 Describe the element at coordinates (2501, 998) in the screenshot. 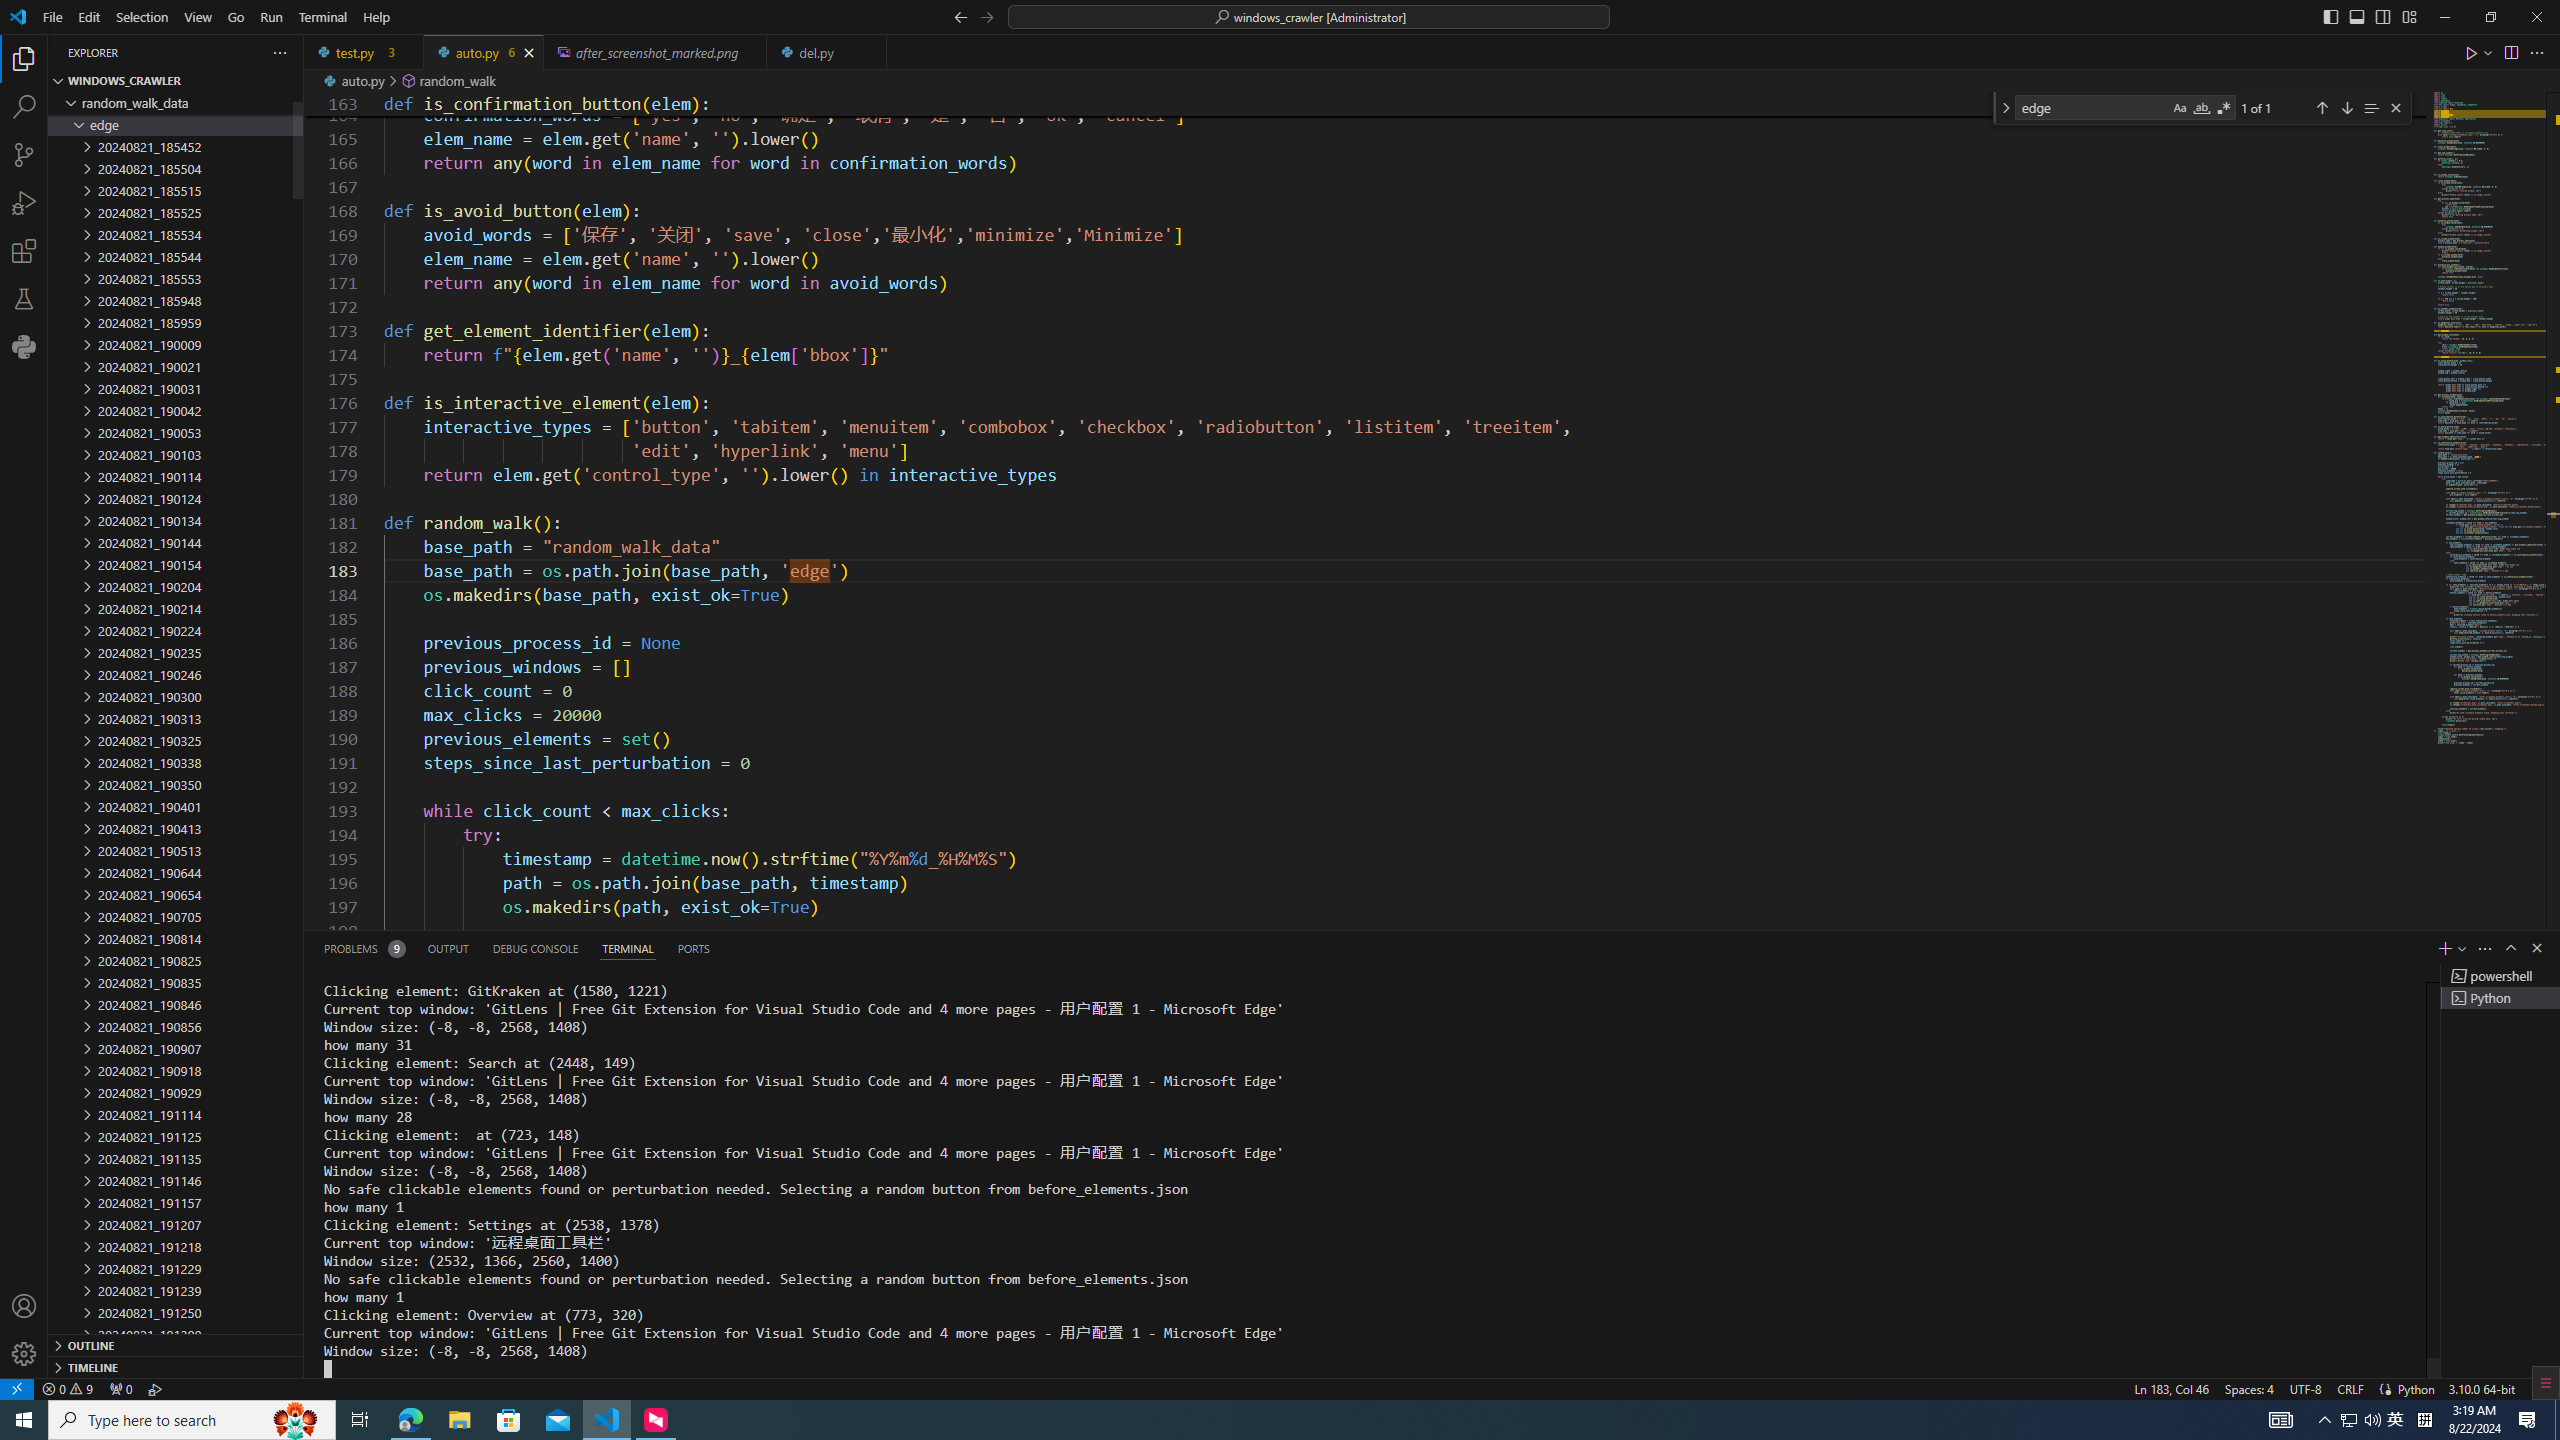

I see `Terminal 5 Python` at that location.